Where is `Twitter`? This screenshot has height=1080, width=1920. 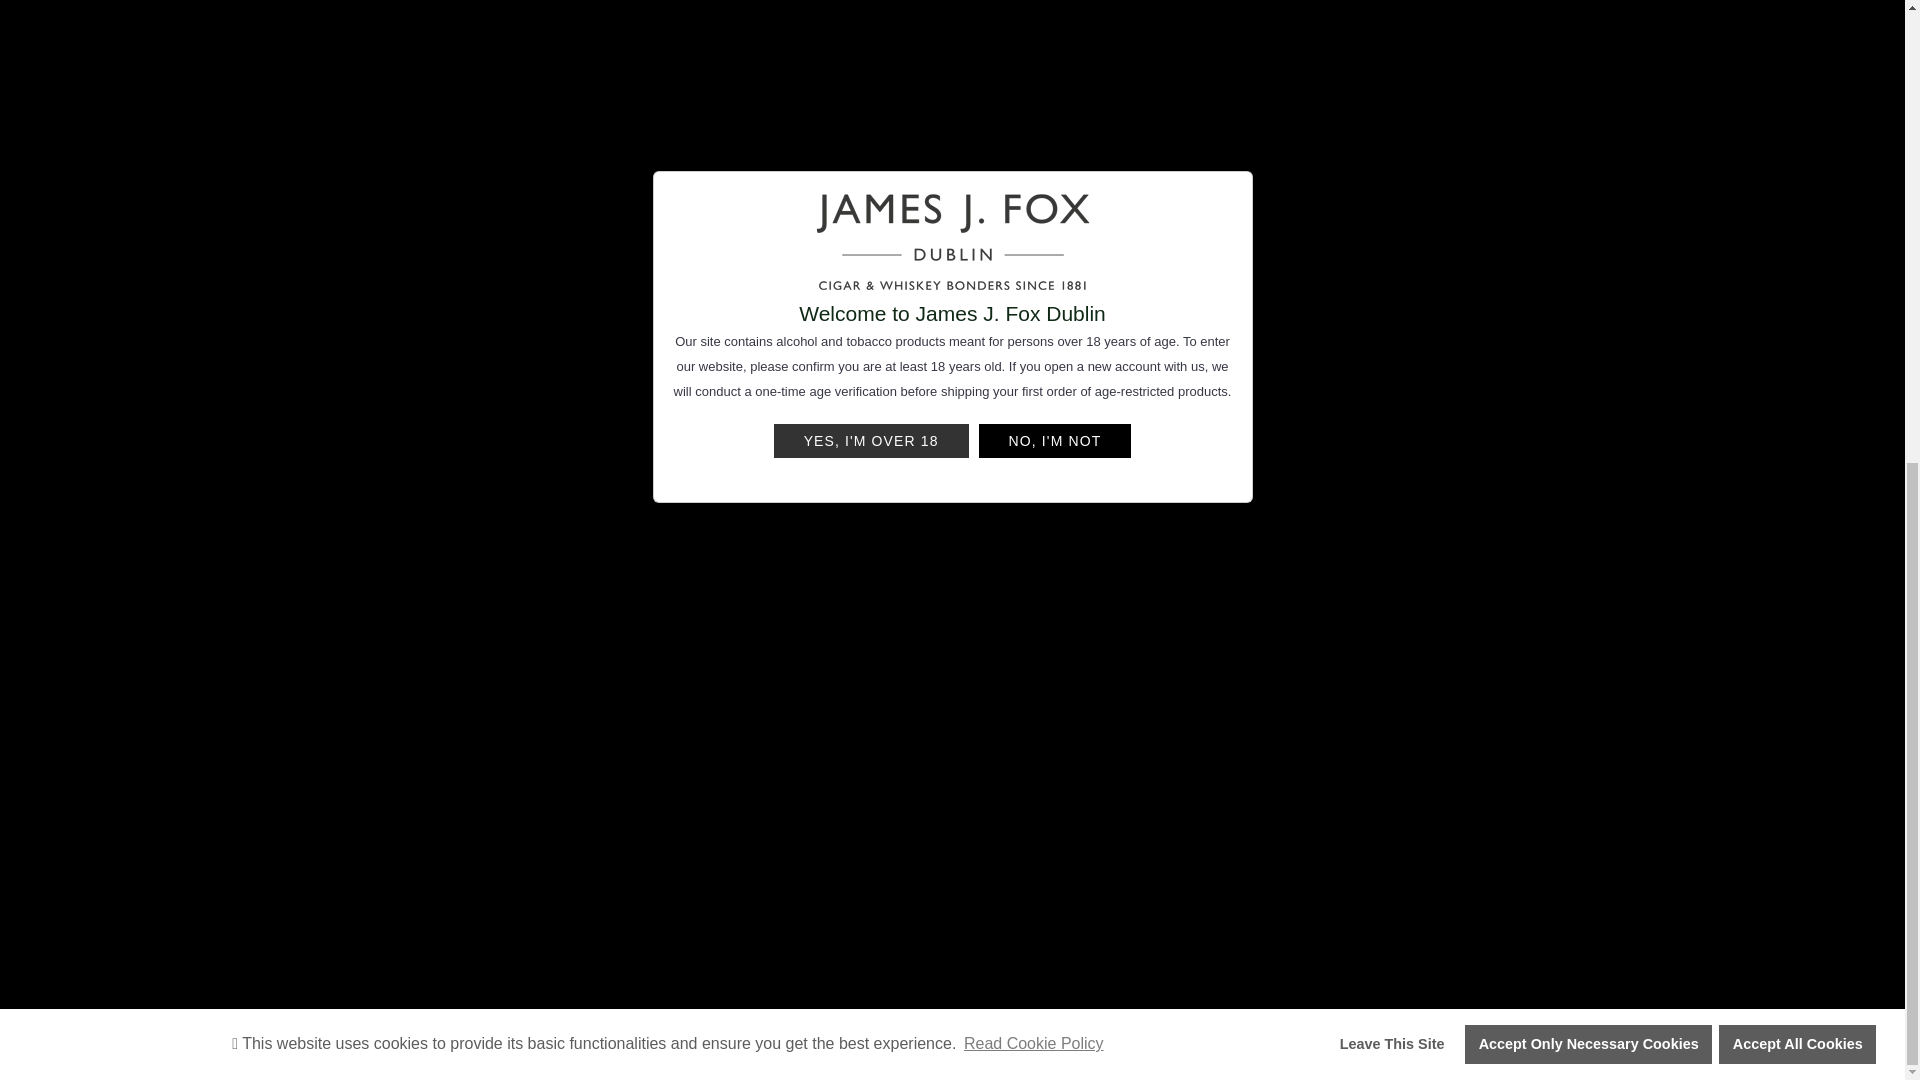 Twitter is located at coordinates (1084, 336).